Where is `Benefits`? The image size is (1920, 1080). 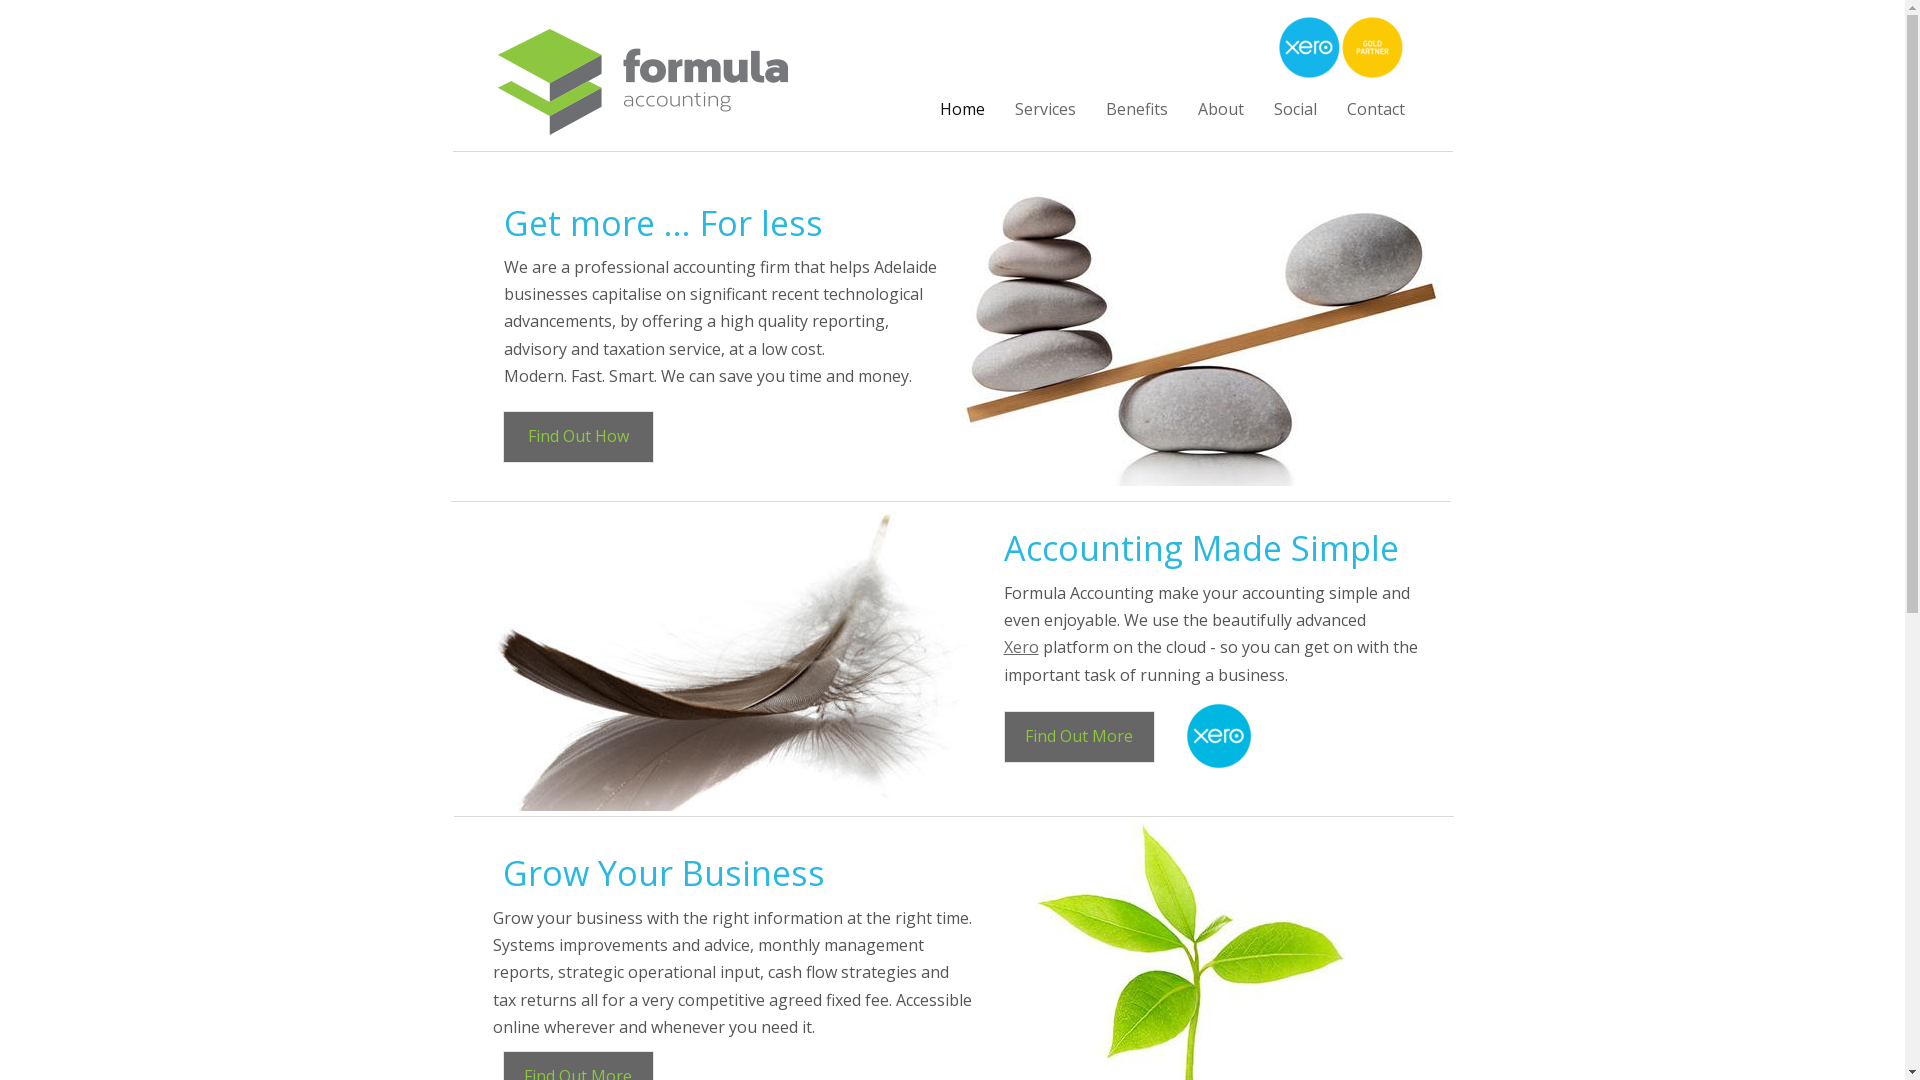
Benefits is located at coordinates (1136, 110).